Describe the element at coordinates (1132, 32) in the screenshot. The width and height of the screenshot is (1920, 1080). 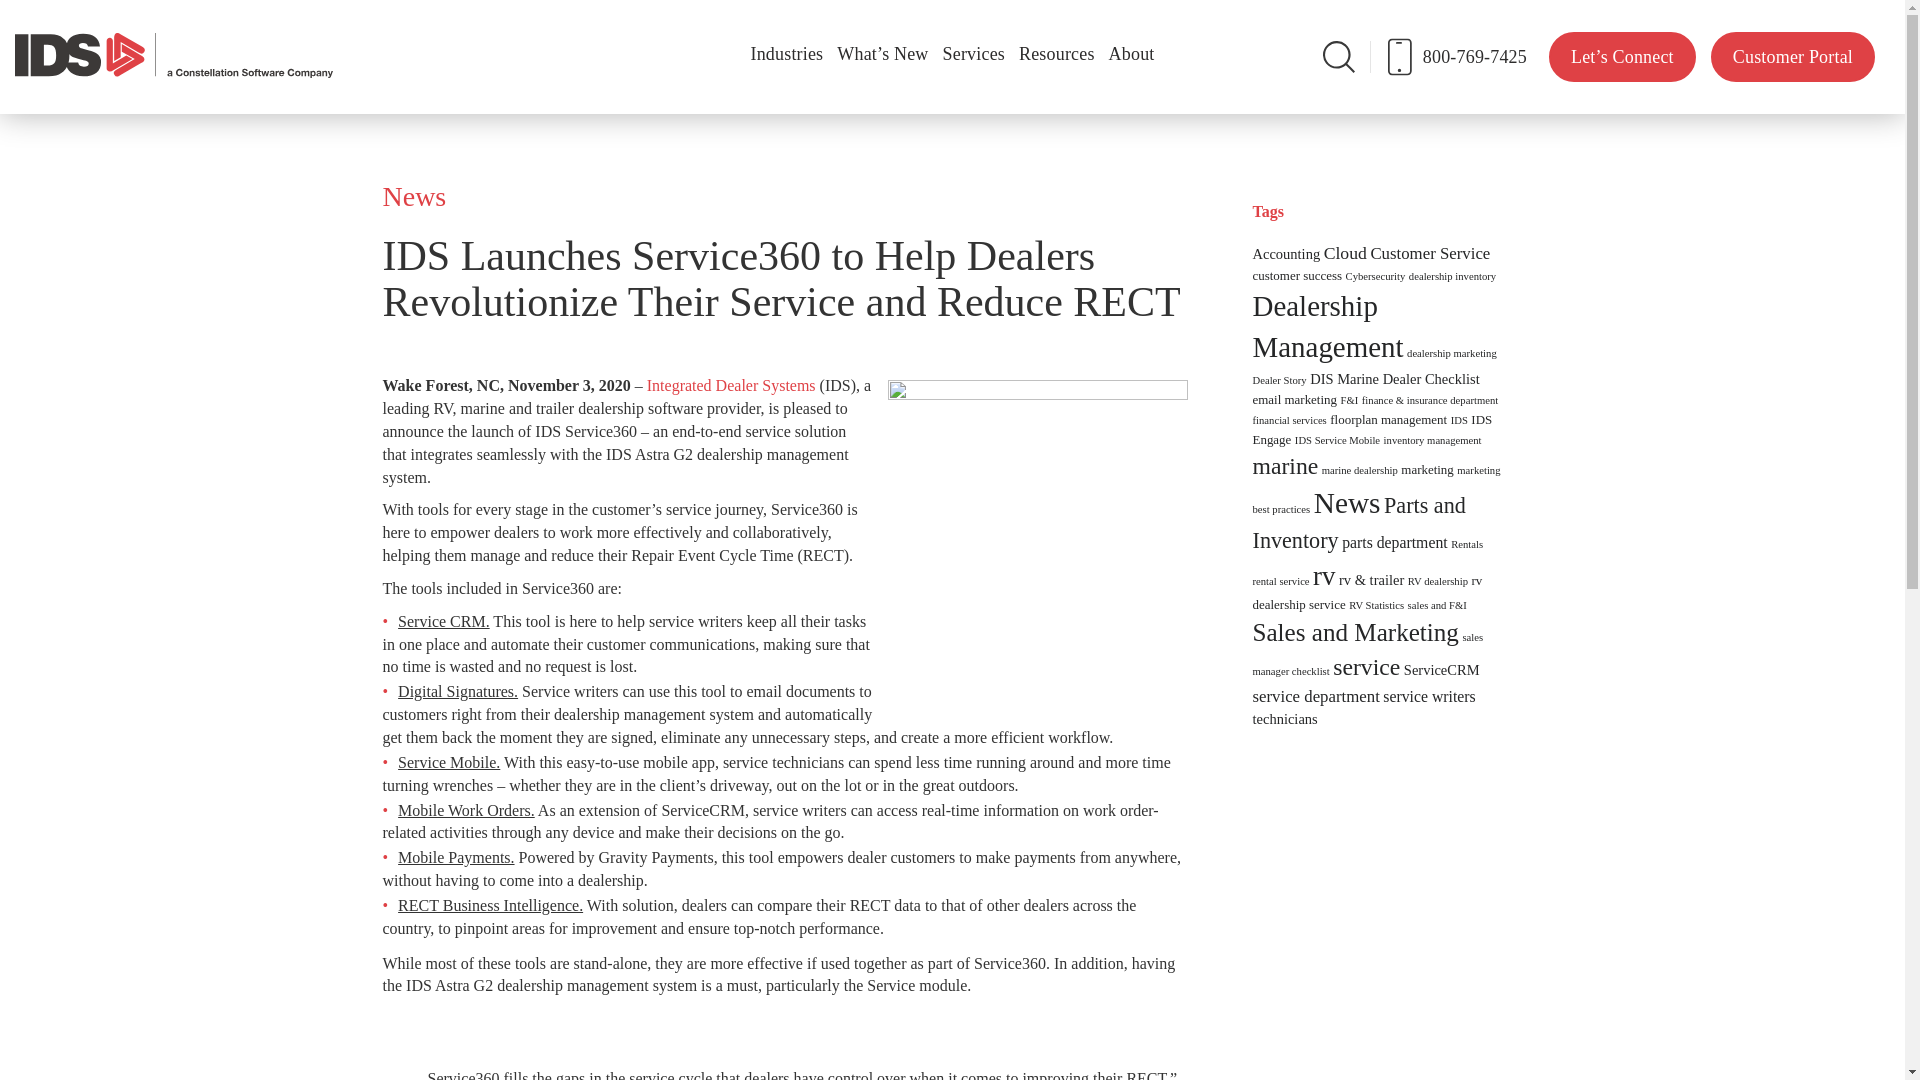
I see `About` at that location.